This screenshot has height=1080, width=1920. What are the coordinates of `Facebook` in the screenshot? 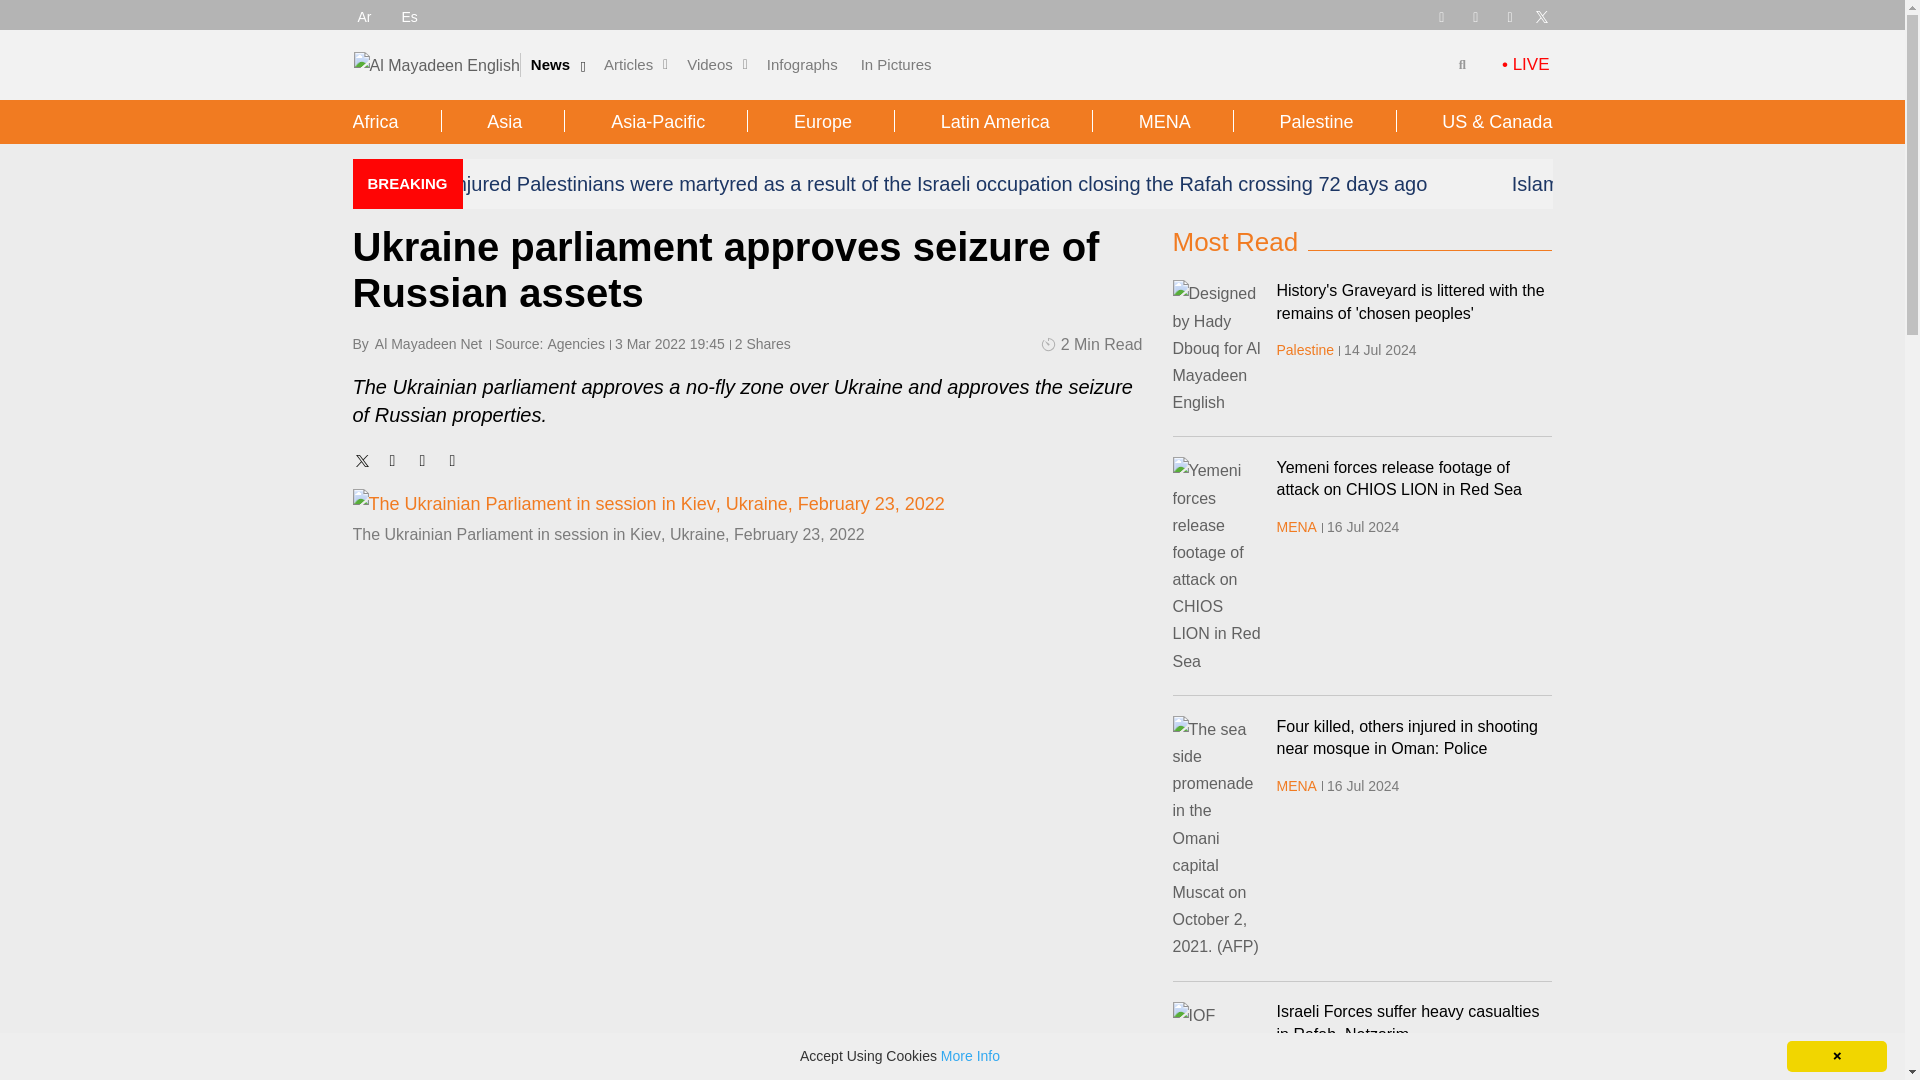 It's located at (1475, 15).